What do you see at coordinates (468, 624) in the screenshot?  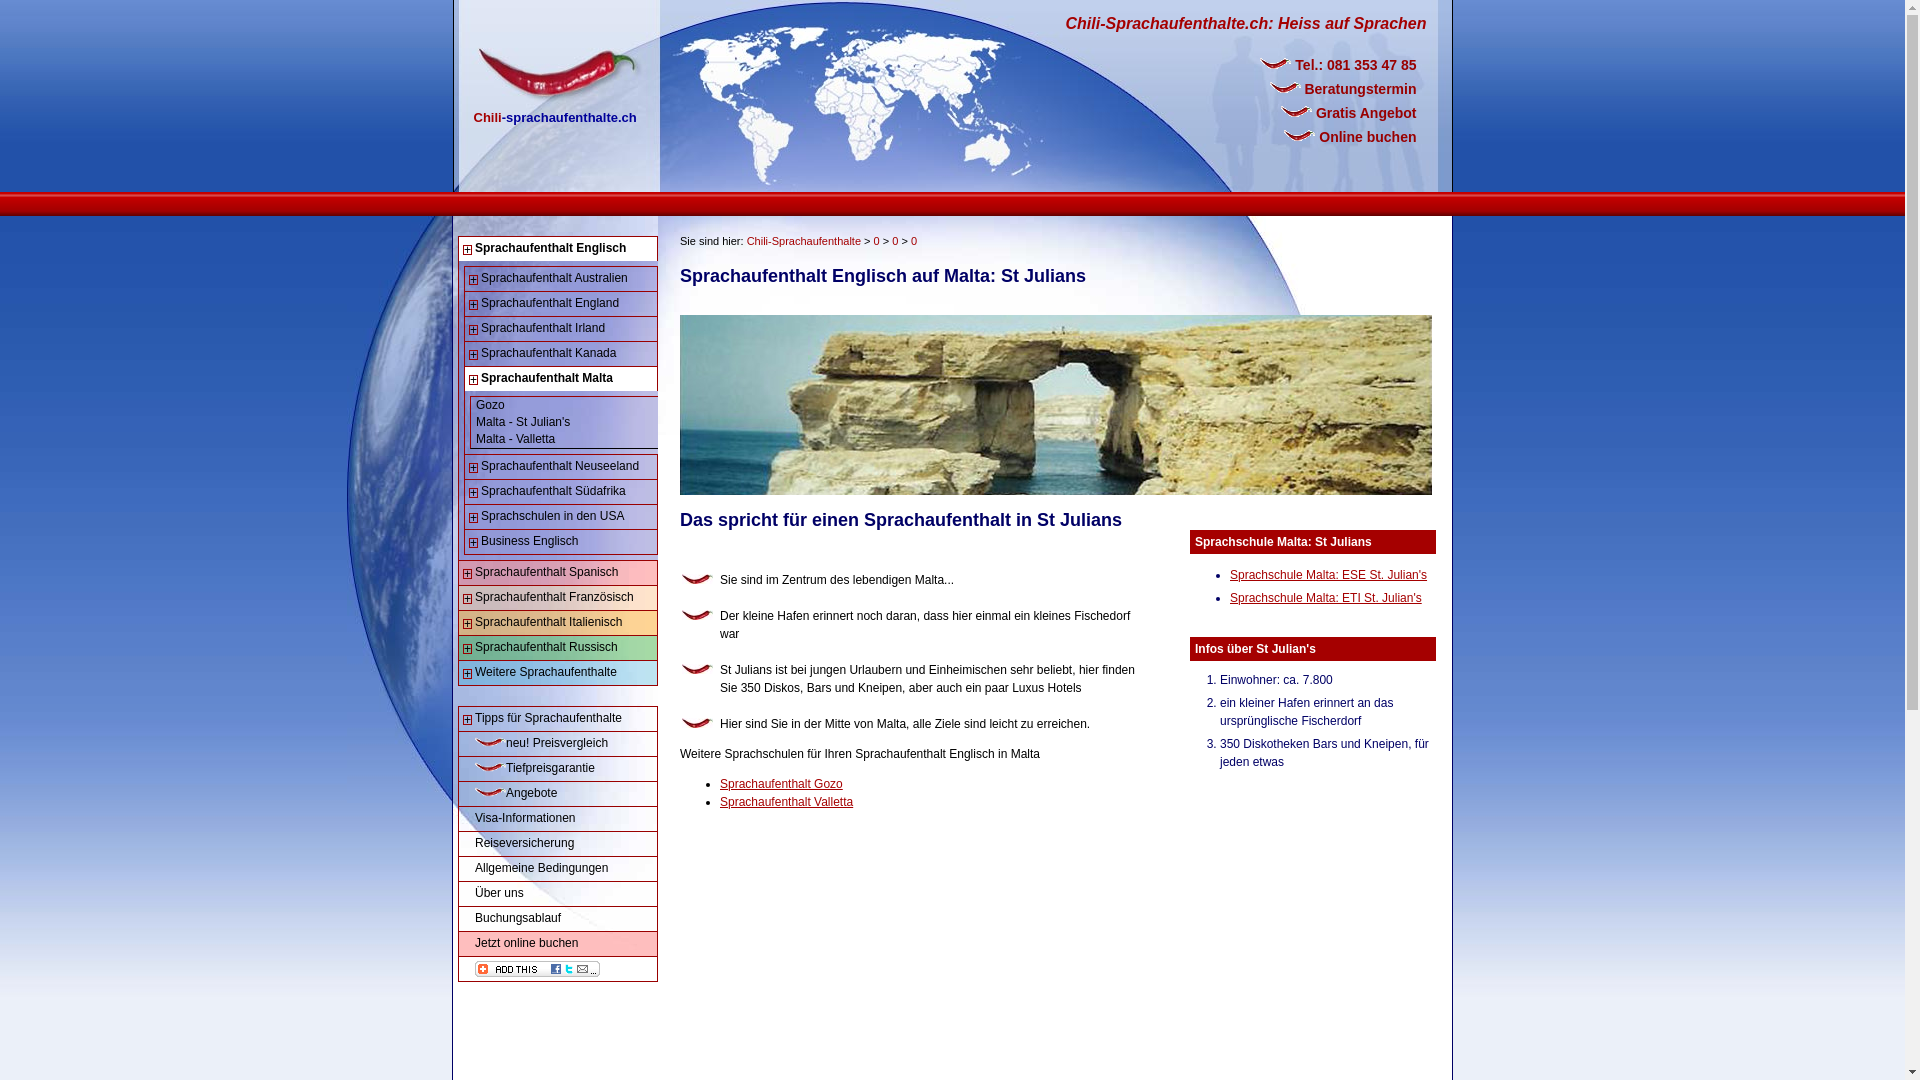 I see `+` at bounding box center [468, 624].